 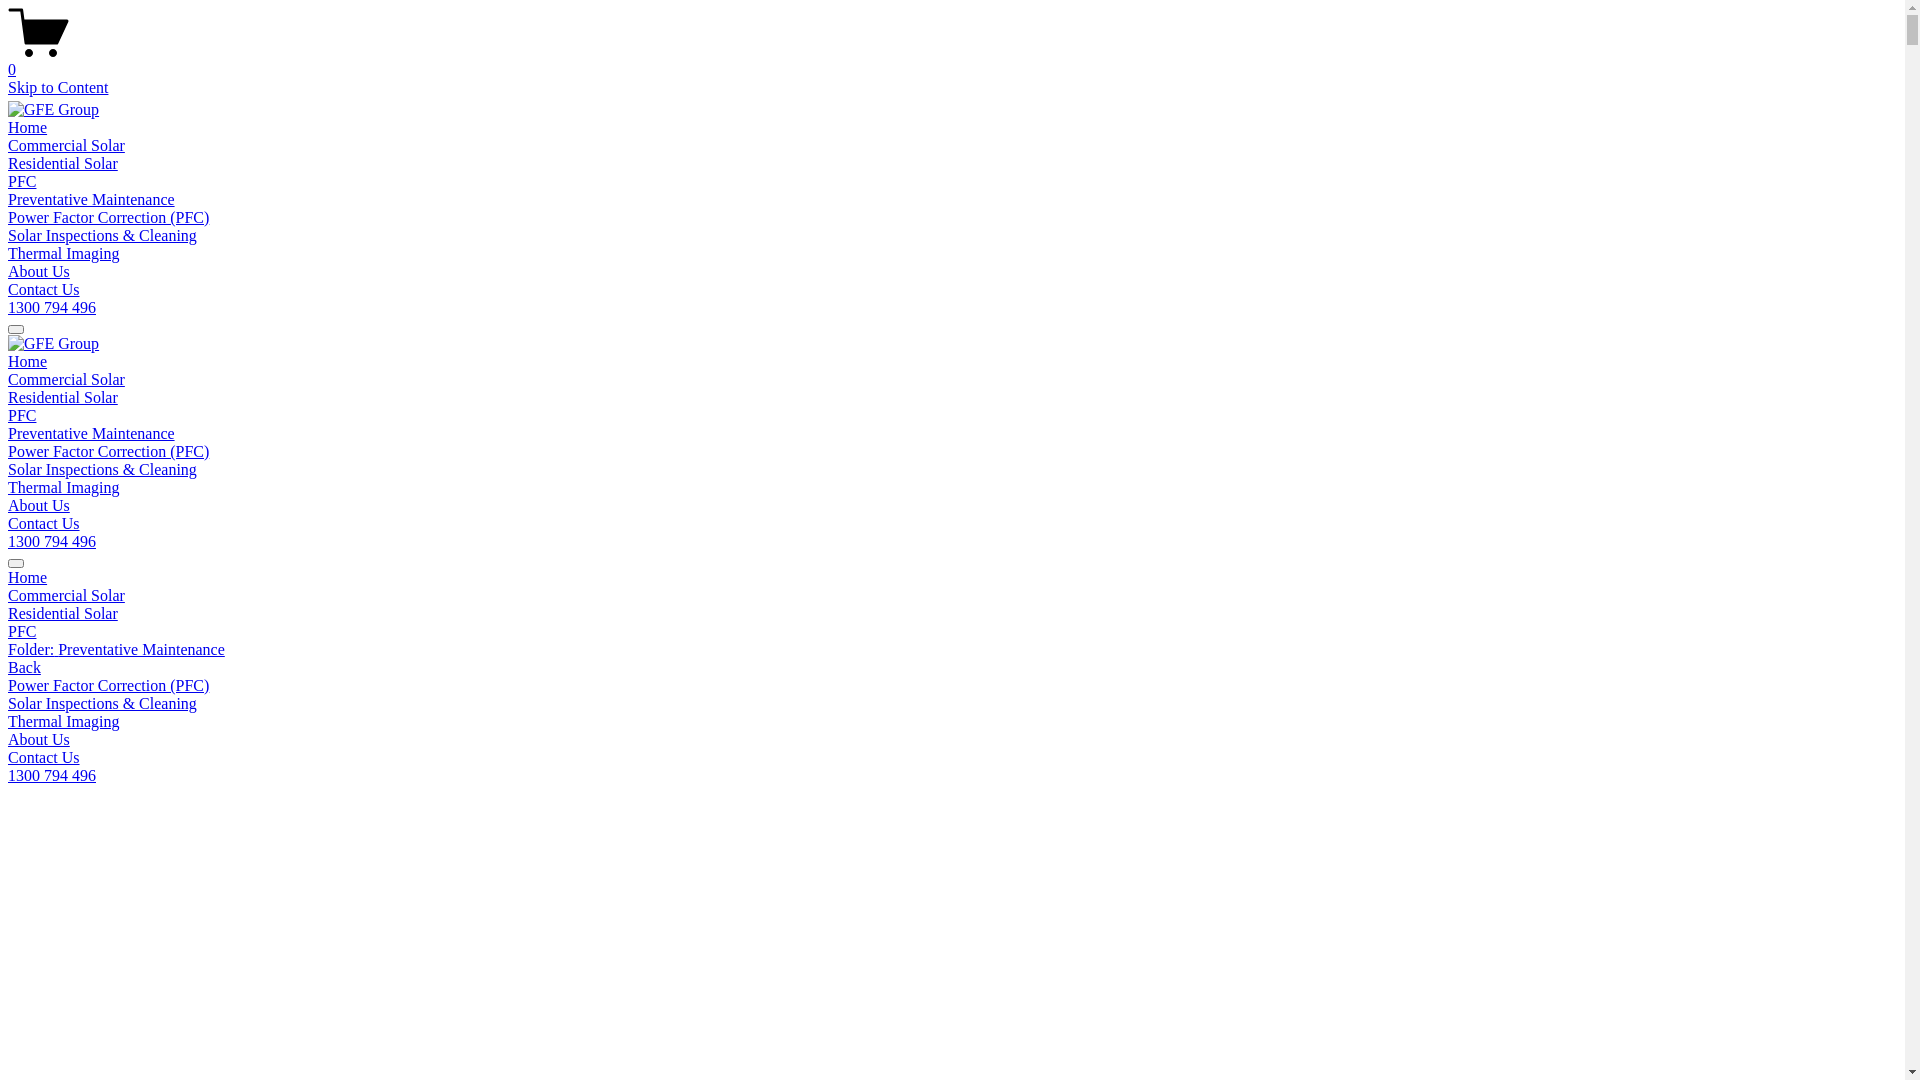 I want to click on Residential Solar, so click(x=63, y=398).